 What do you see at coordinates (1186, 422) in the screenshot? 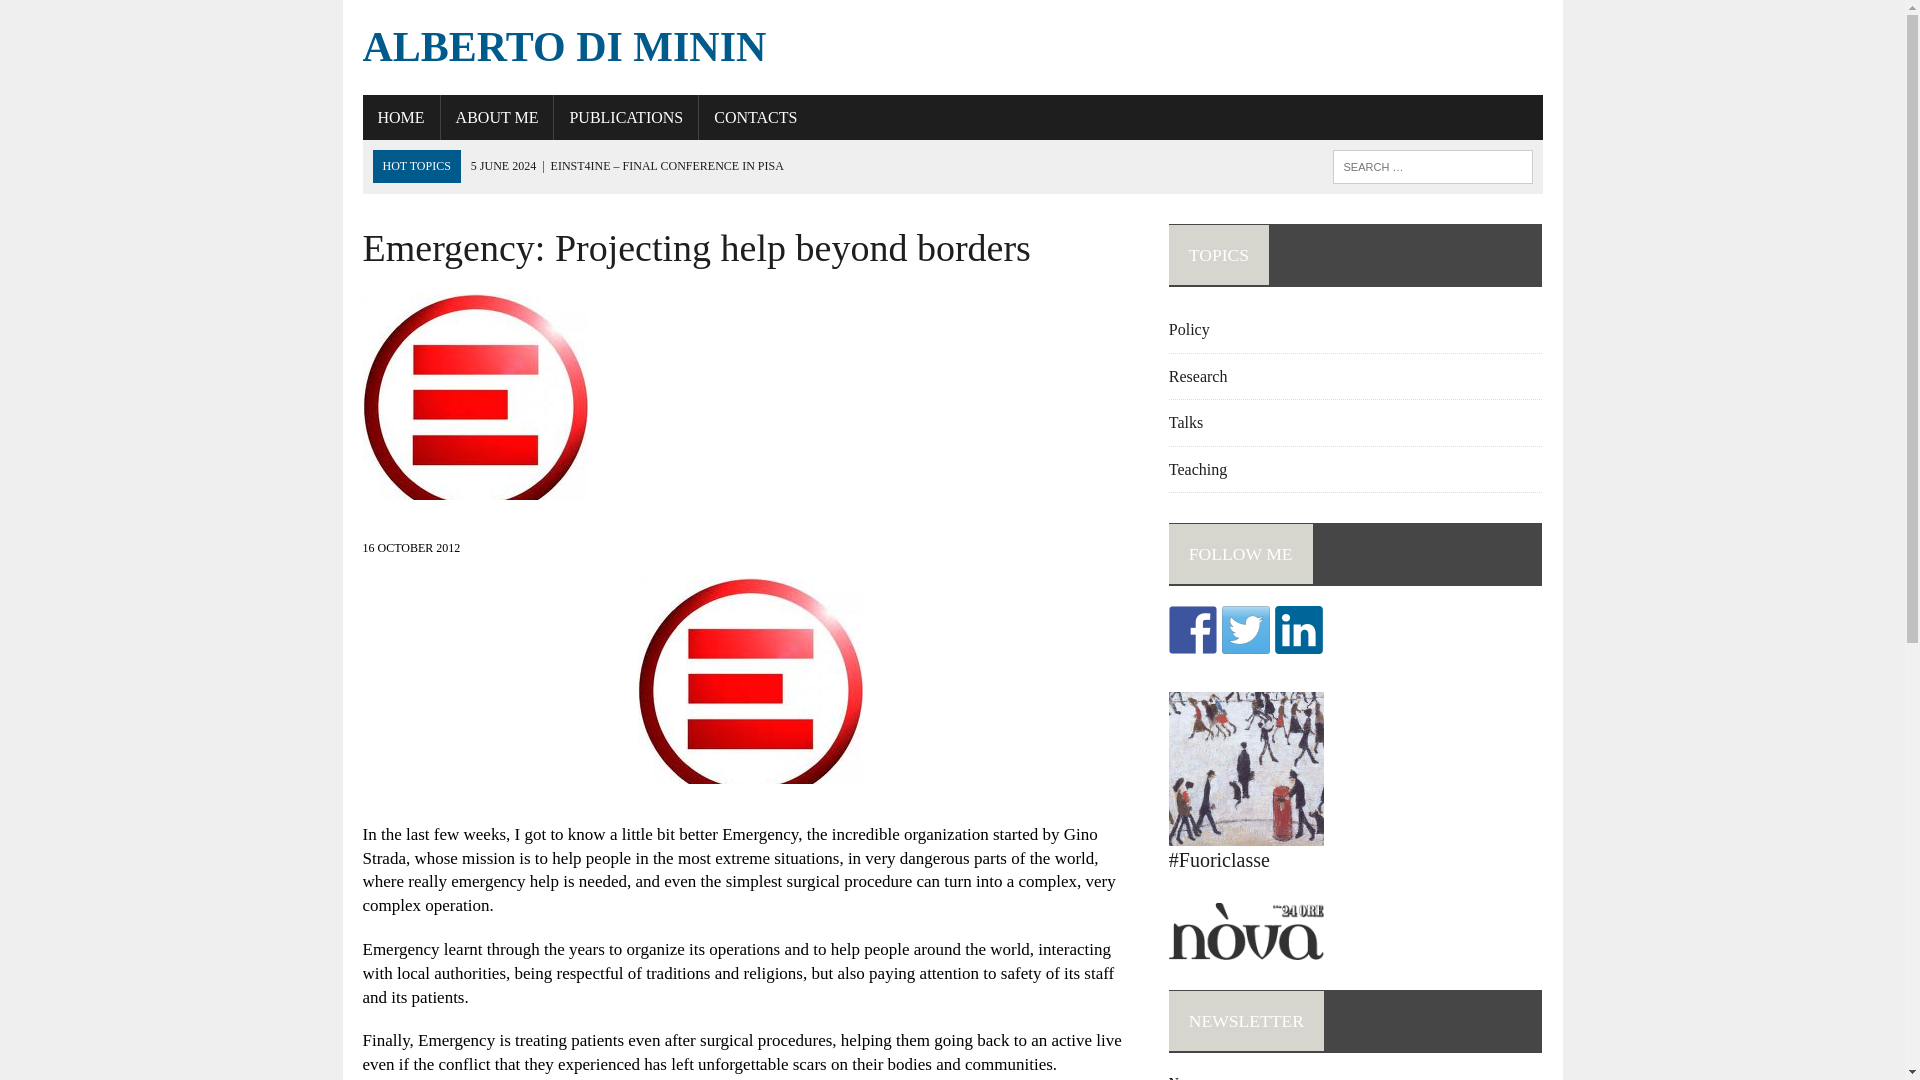
I see `Talks` at bounding box center [1186, 422].